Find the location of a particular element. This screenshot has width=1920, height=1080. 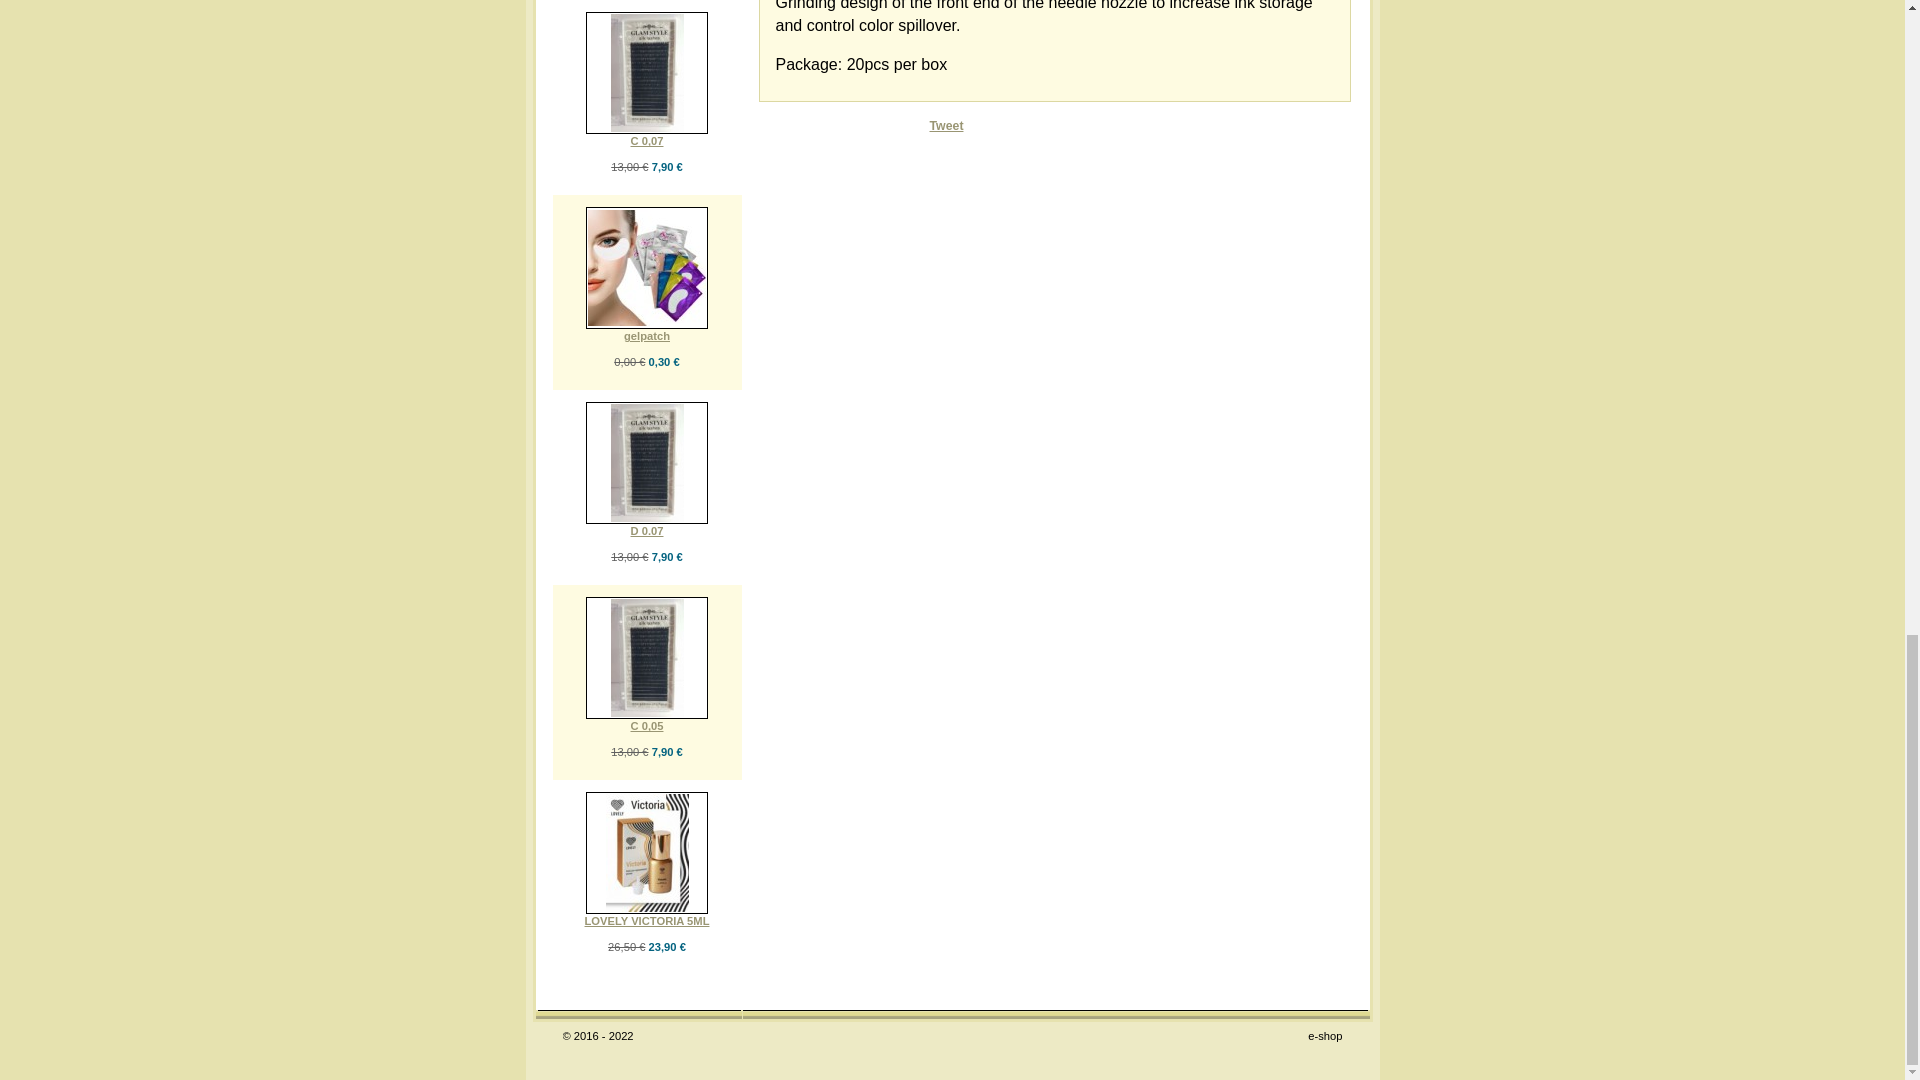

C 0,07 is located at coordinates (648, 140).